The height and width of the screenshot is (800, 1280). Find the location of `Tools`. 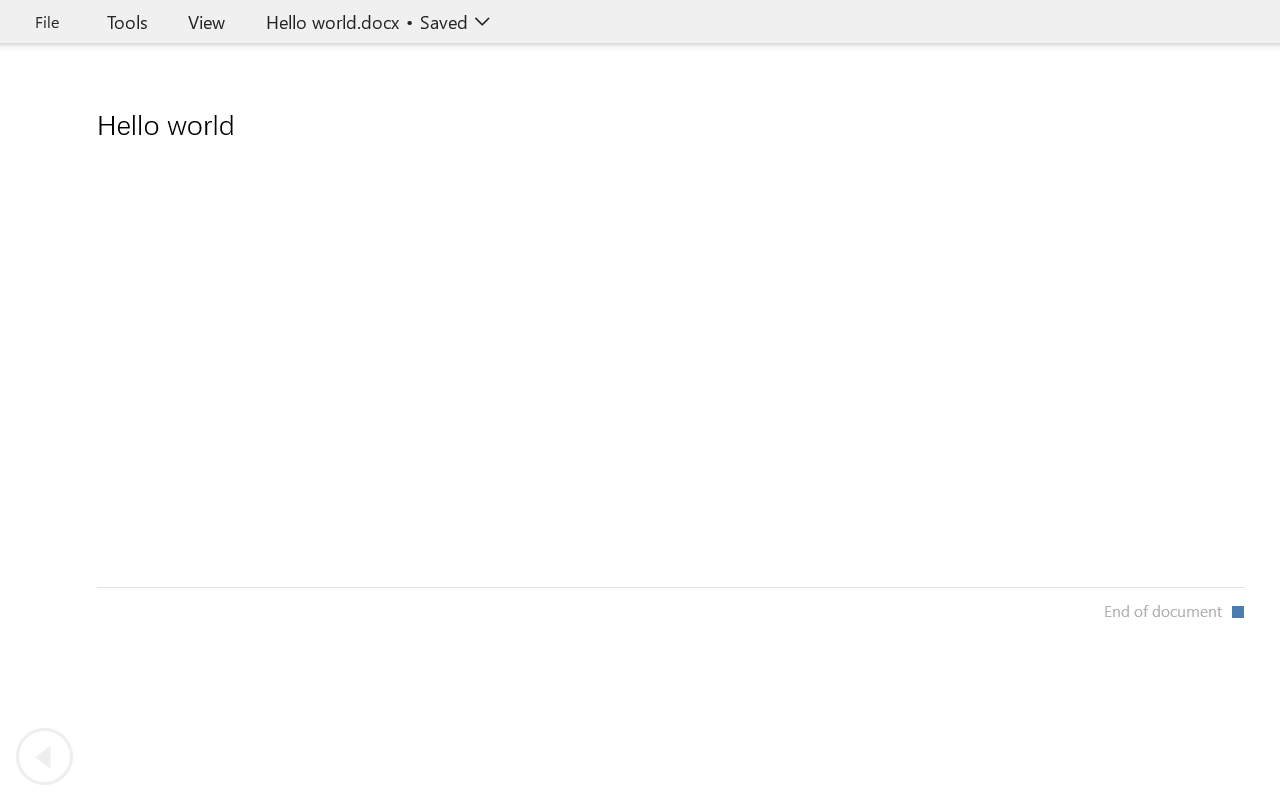

Tools is located at coordinates (127, 22).